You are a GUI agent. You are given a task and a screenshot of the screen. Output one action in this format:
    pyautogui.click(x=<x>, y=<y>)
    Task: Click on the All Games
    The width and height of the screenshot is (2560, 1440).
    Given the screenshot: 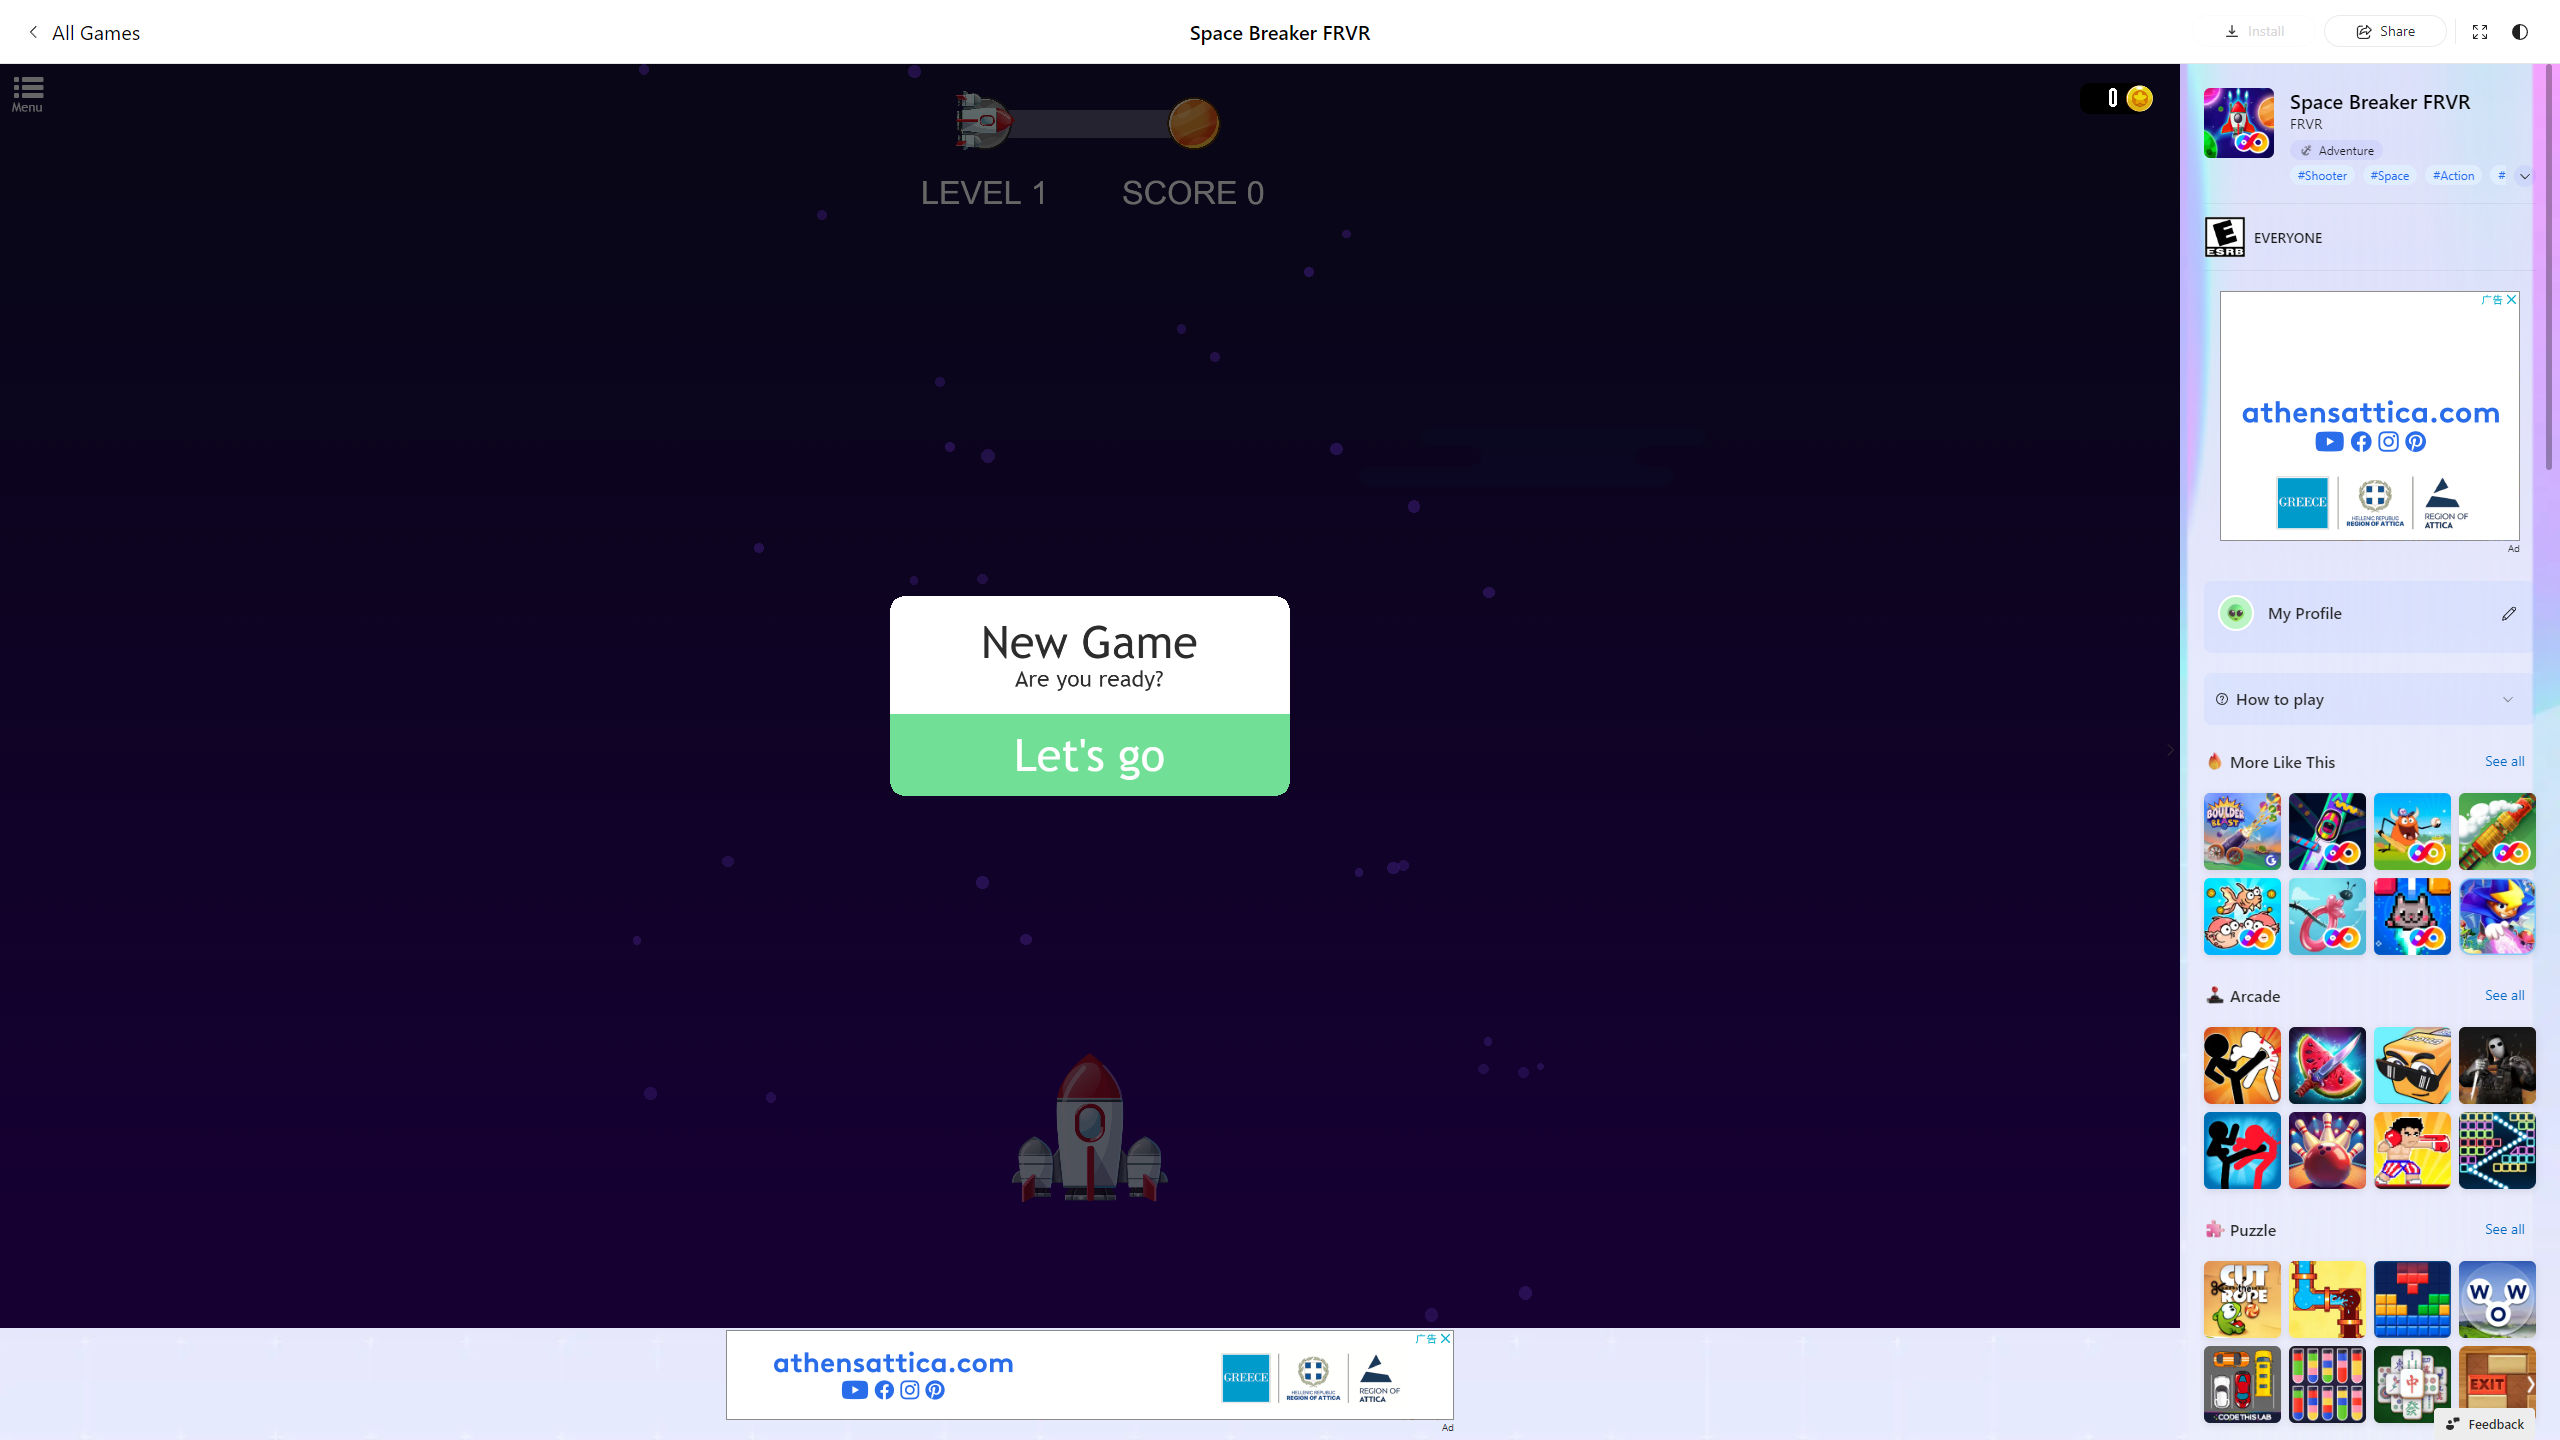 What is the action you would take?
    pyautogui.click(x=442, y=31)
    